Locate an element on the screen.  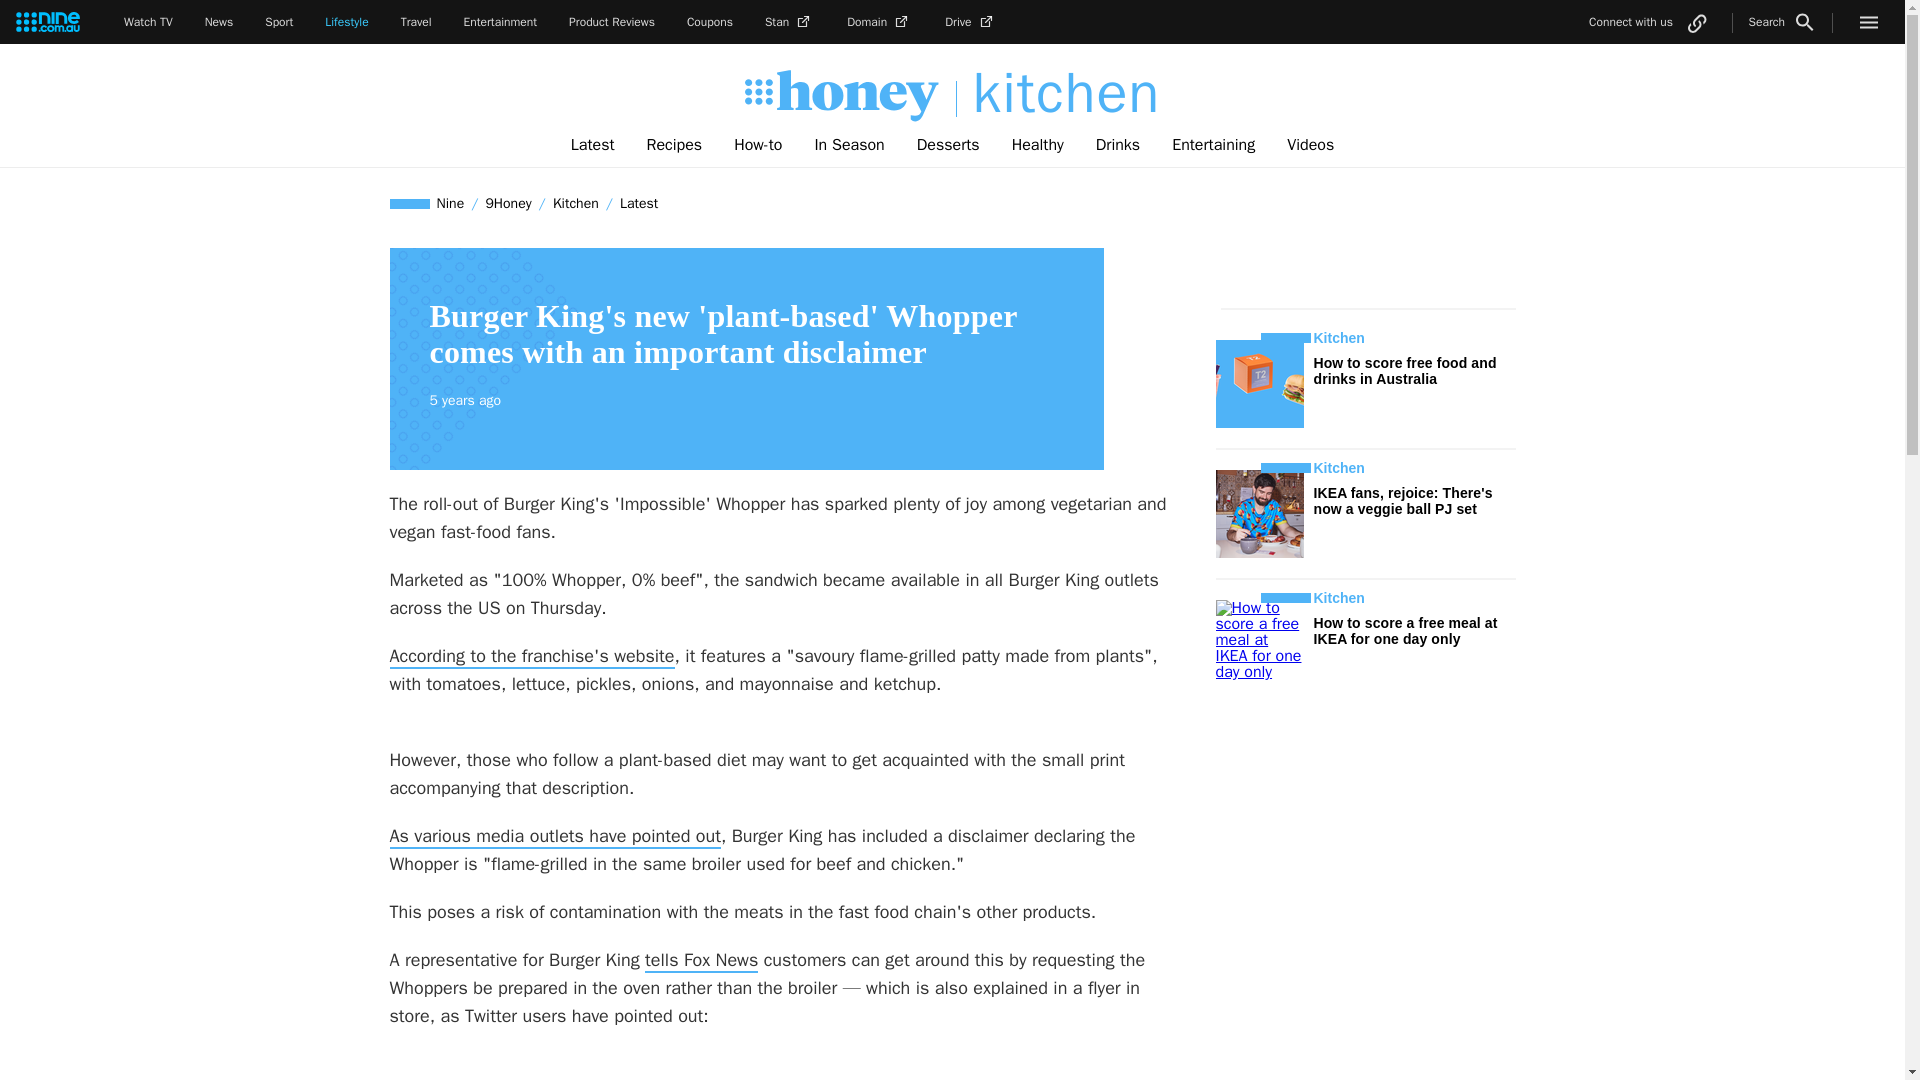
In Season is located at coordinates (849, 145).